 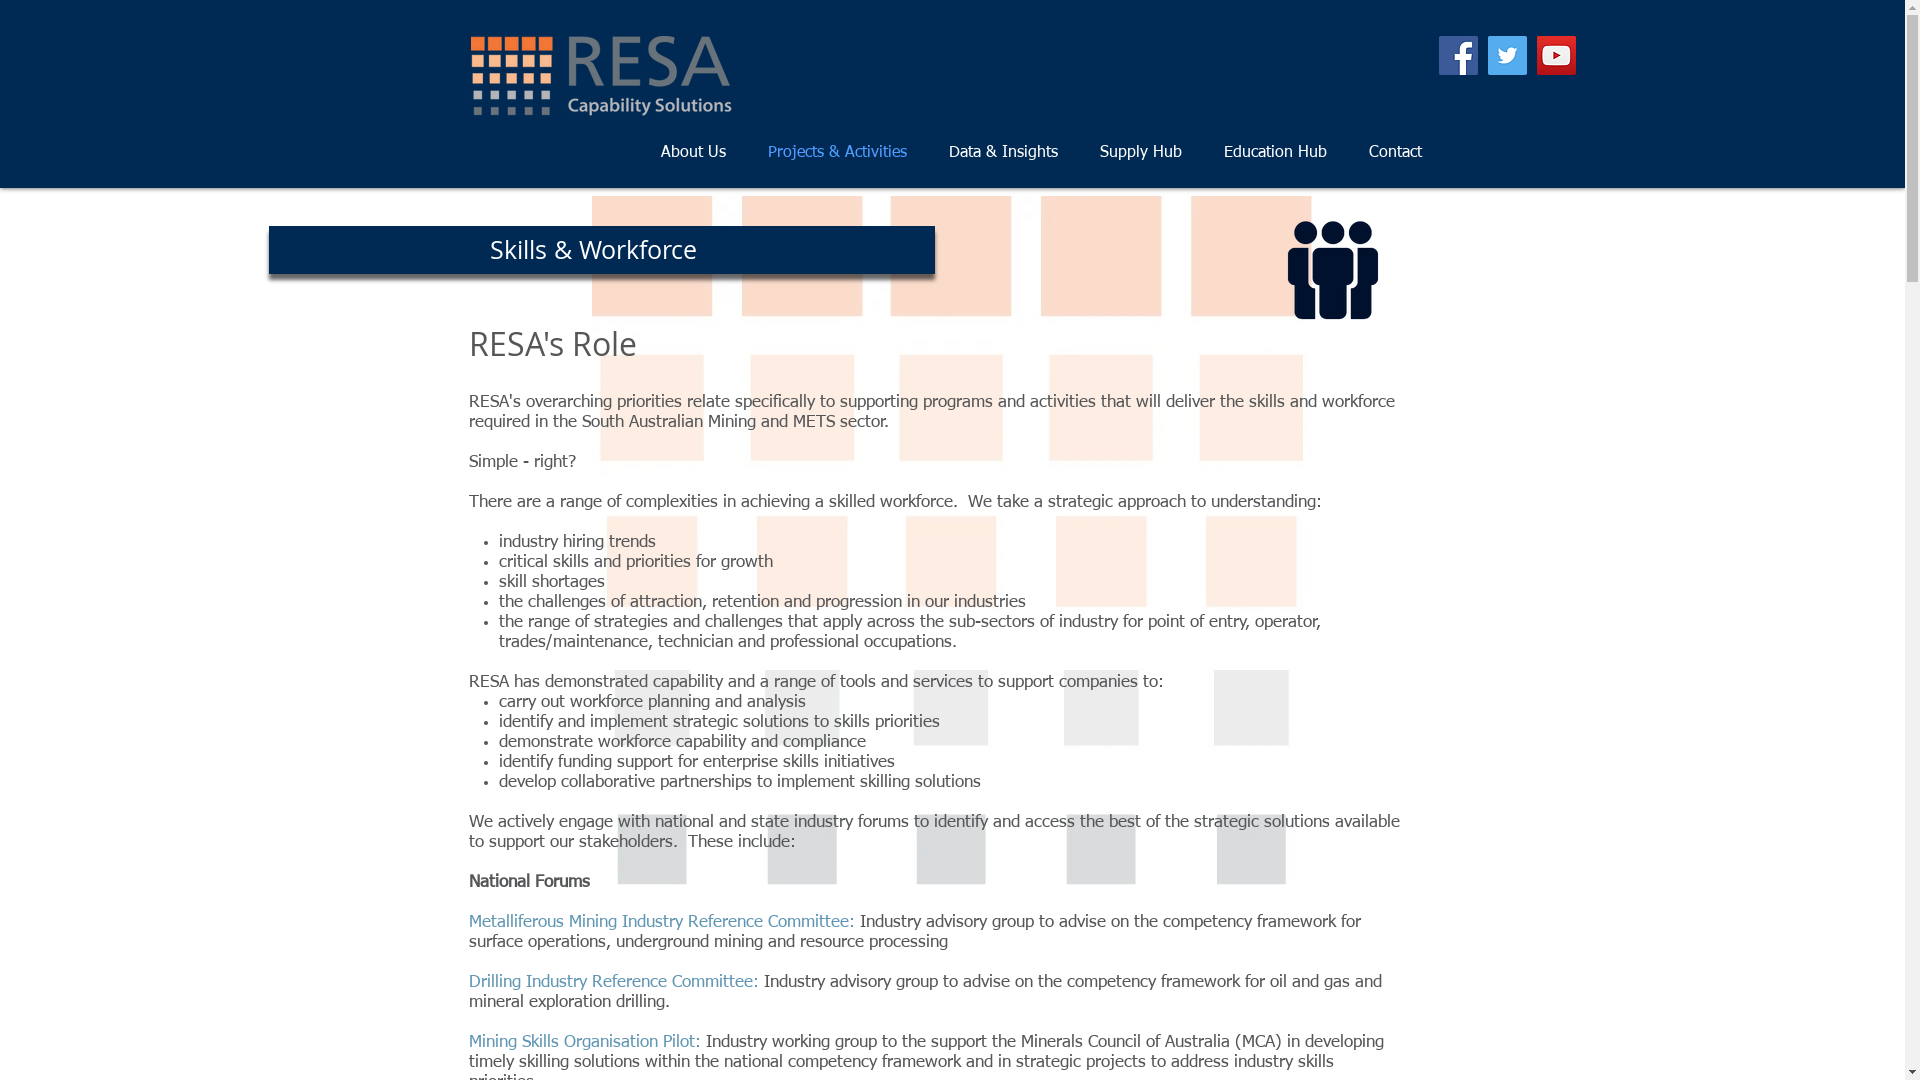 What do you see at coordinates (1396, 153) in the screenshot?
I see `Contact` at bounding box center [1396, 153].